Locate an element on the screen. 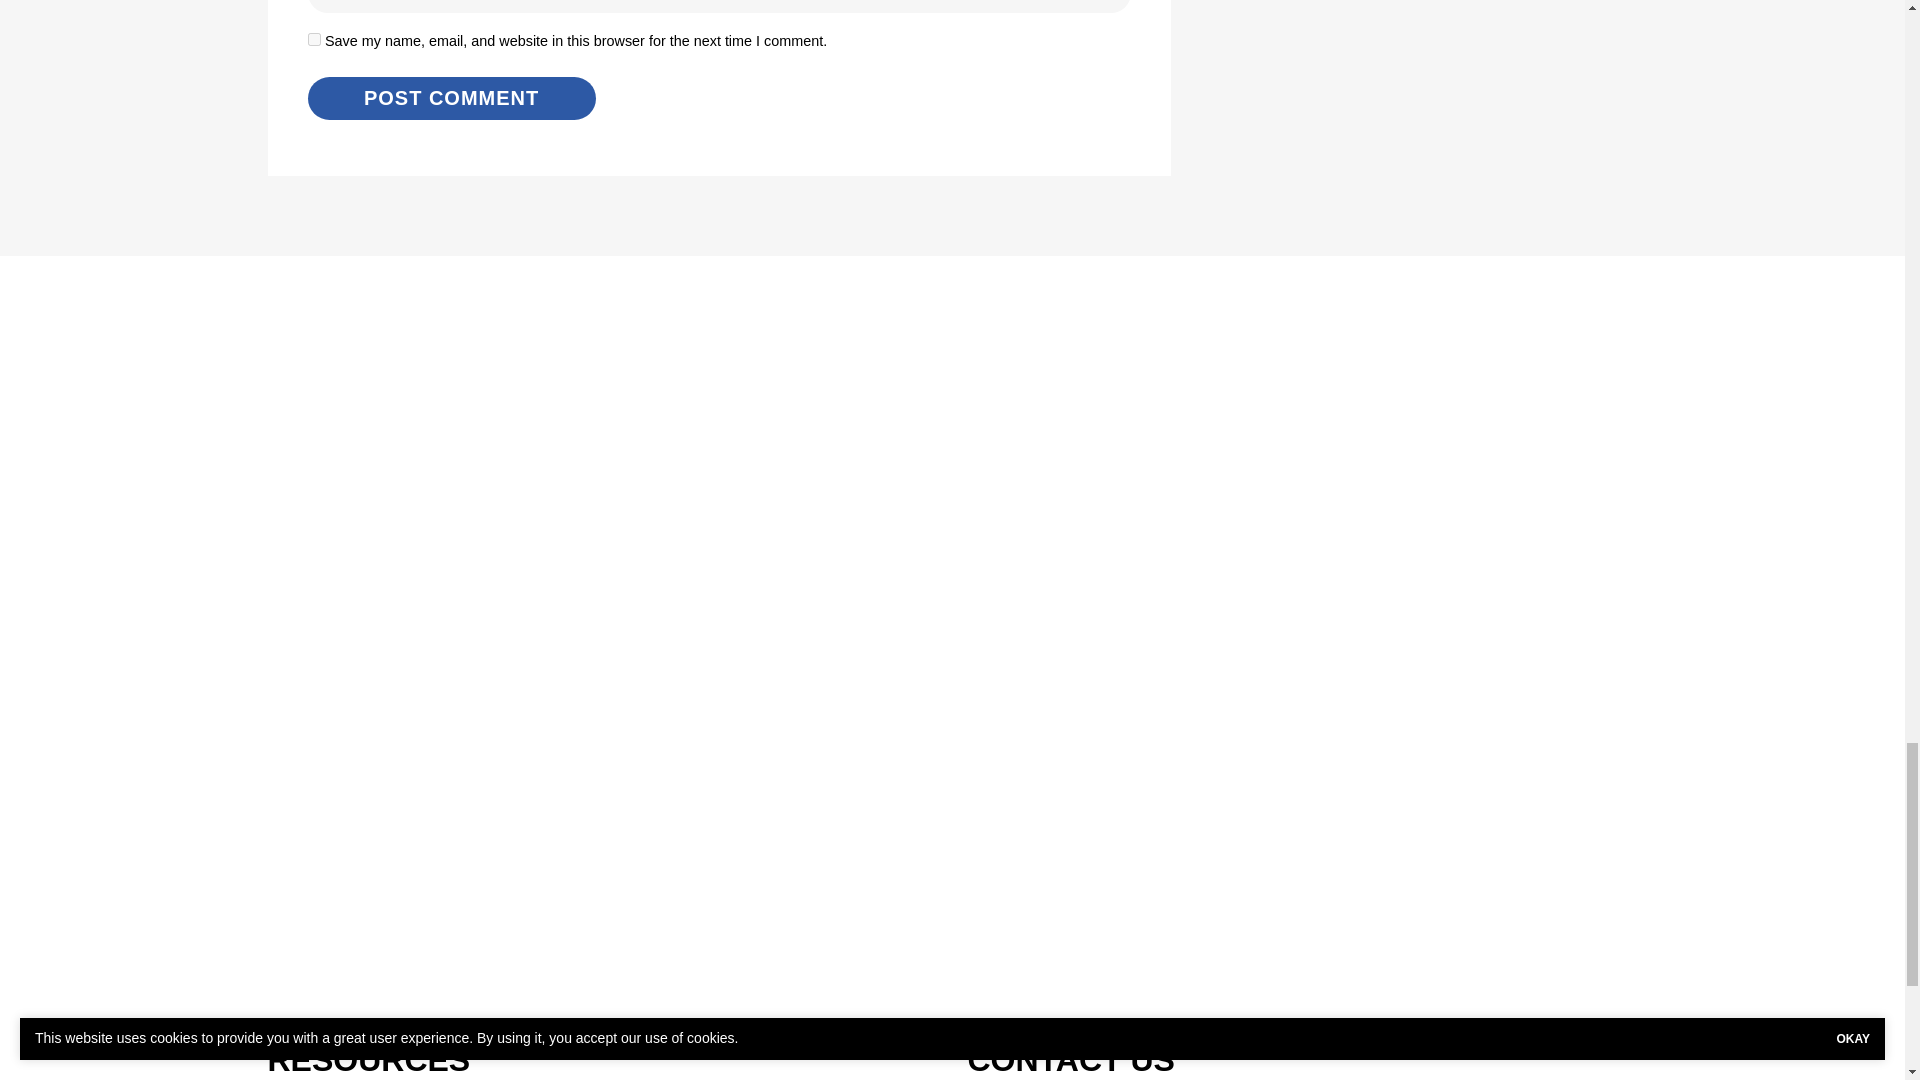  yes is located at coordinates (314, 40).